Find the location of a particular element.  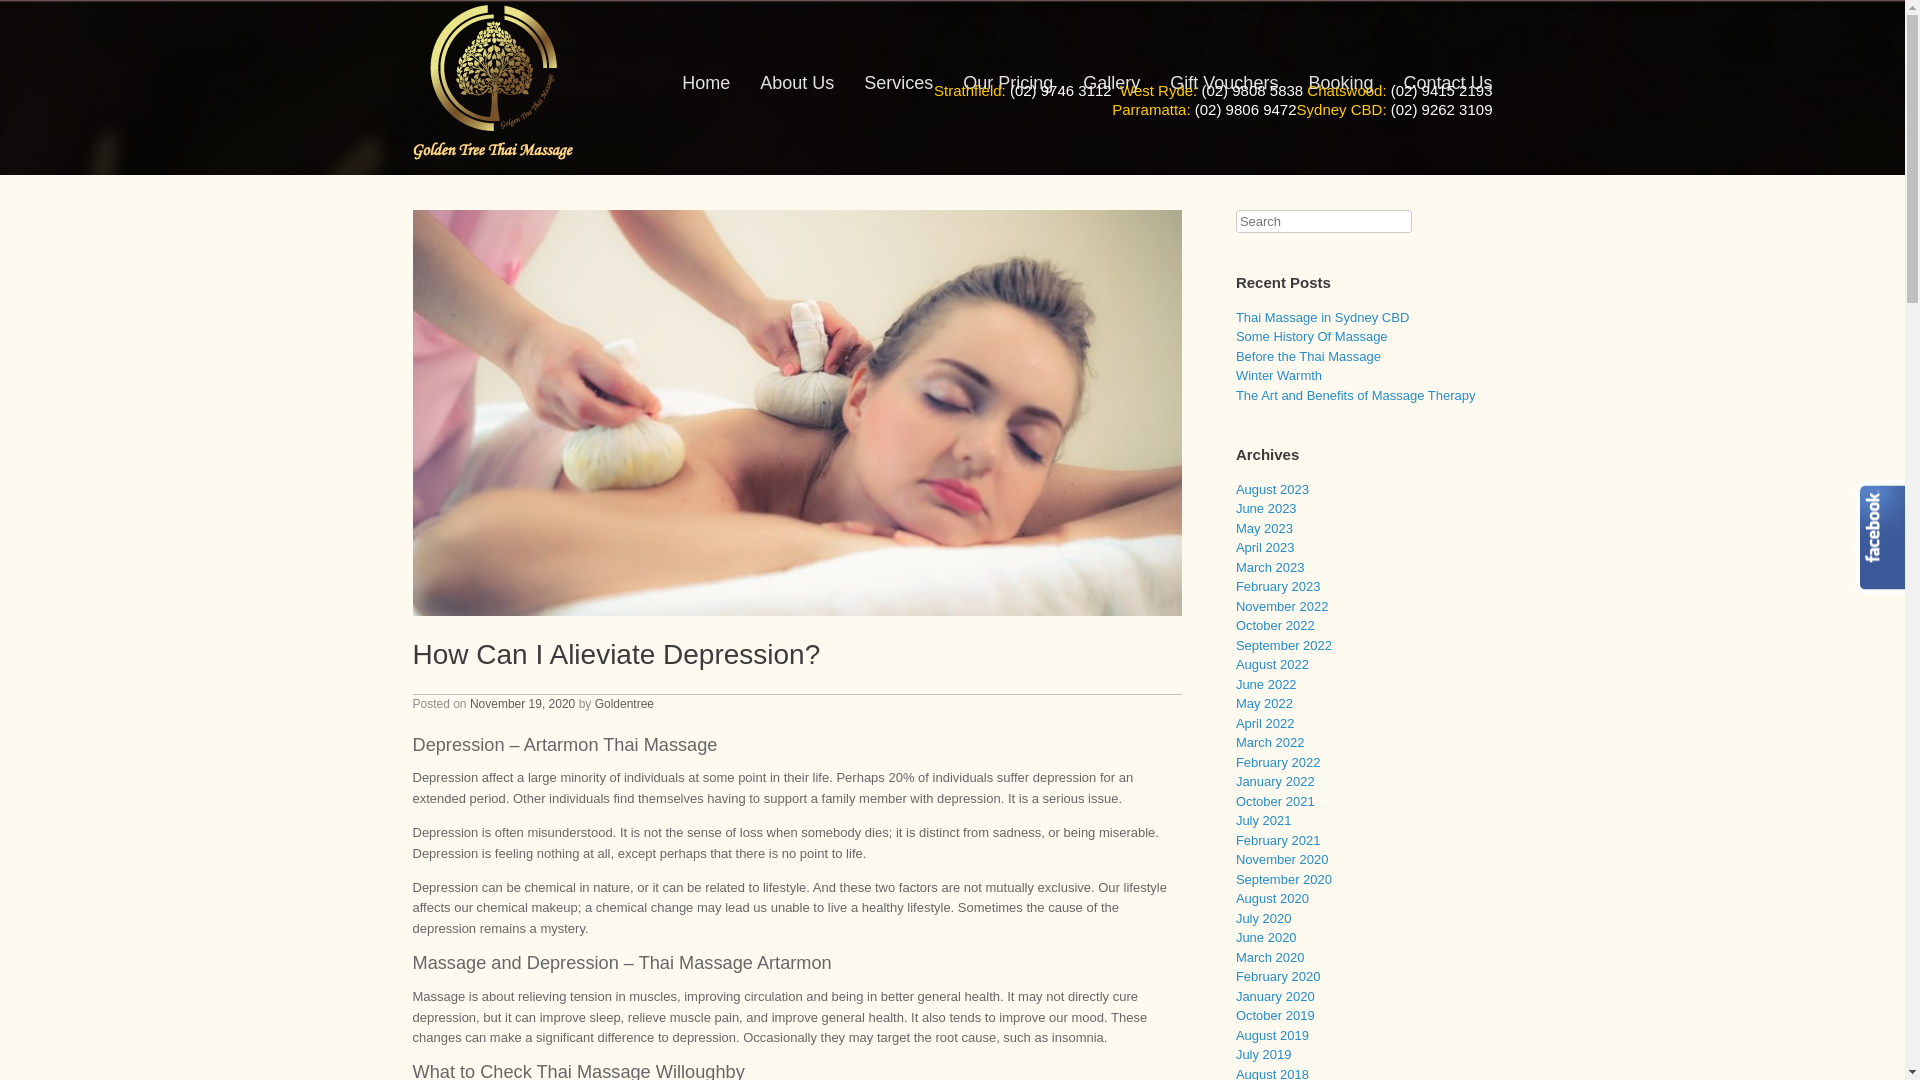

August 2019 is located at coordinates (1272, 1036).